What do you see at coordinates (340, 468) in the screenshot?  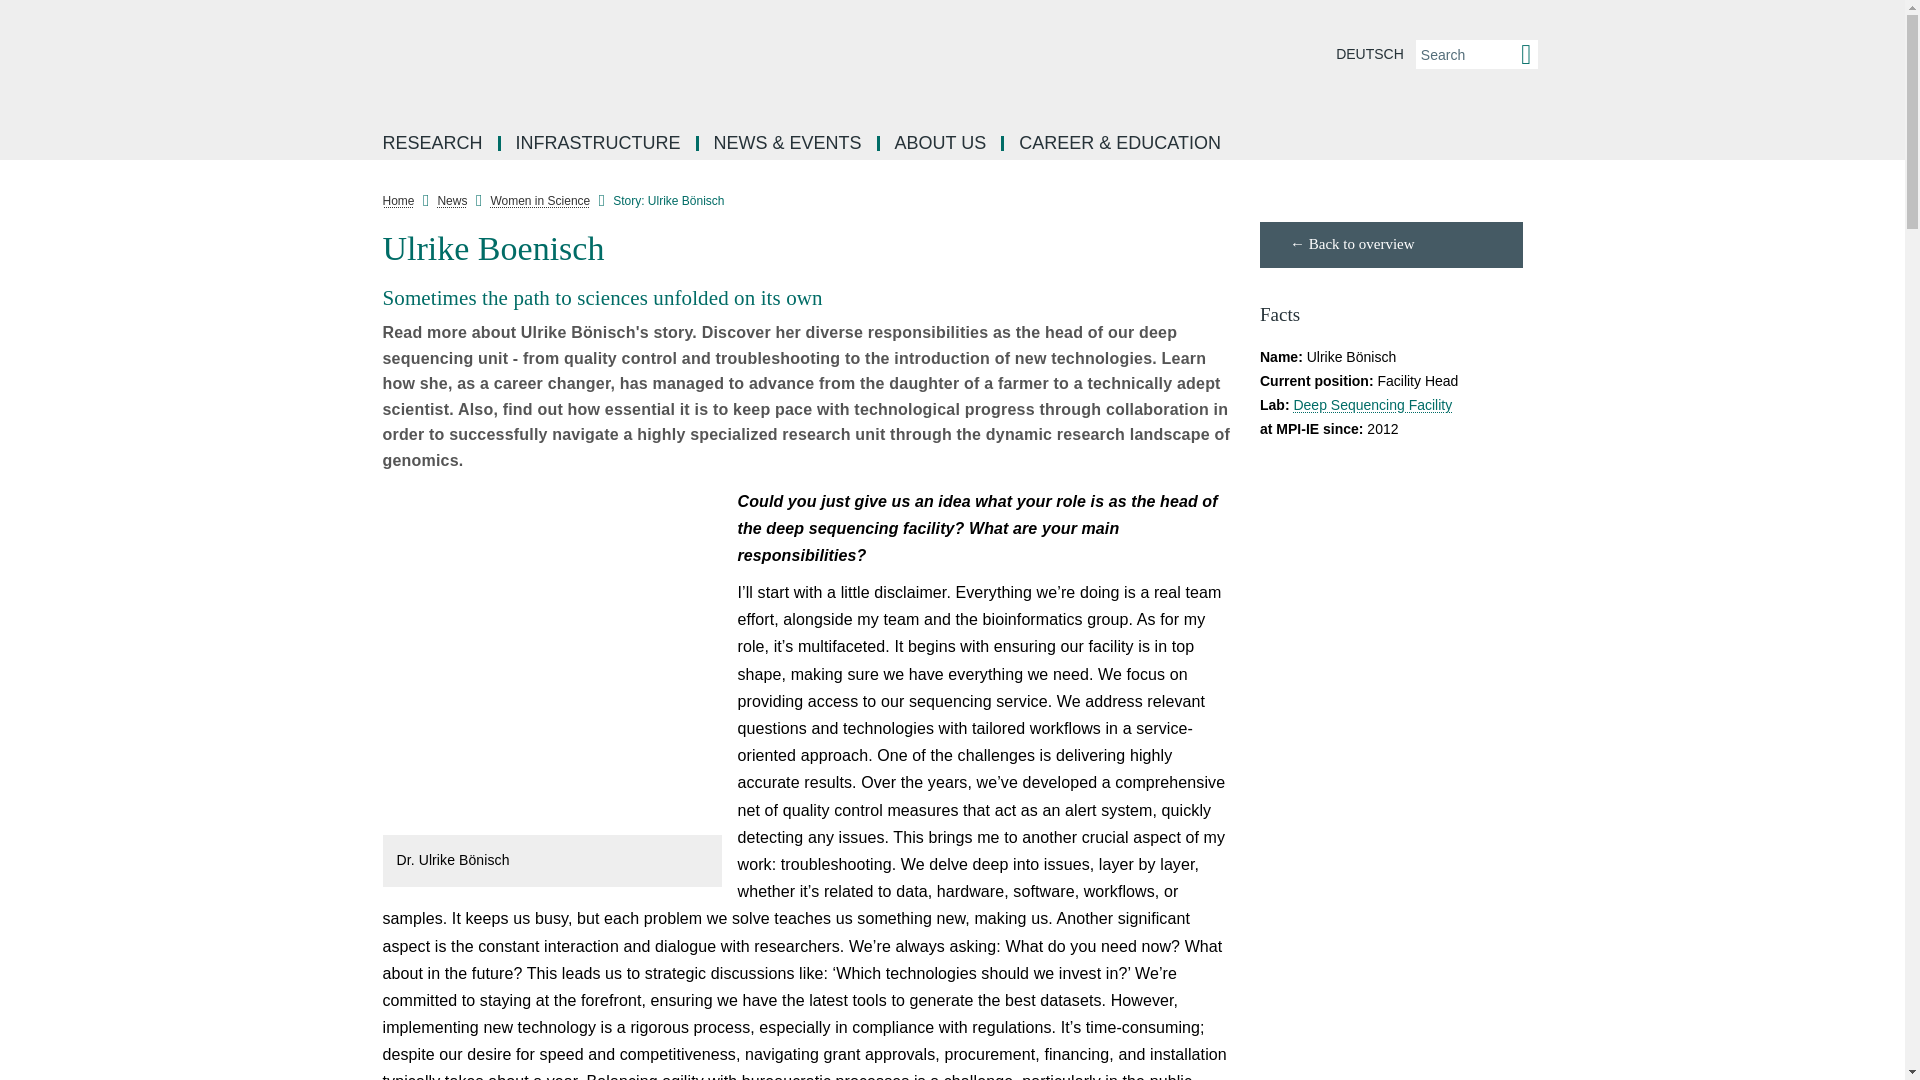 I see `E-Mail` at bounding box center [340, 468].